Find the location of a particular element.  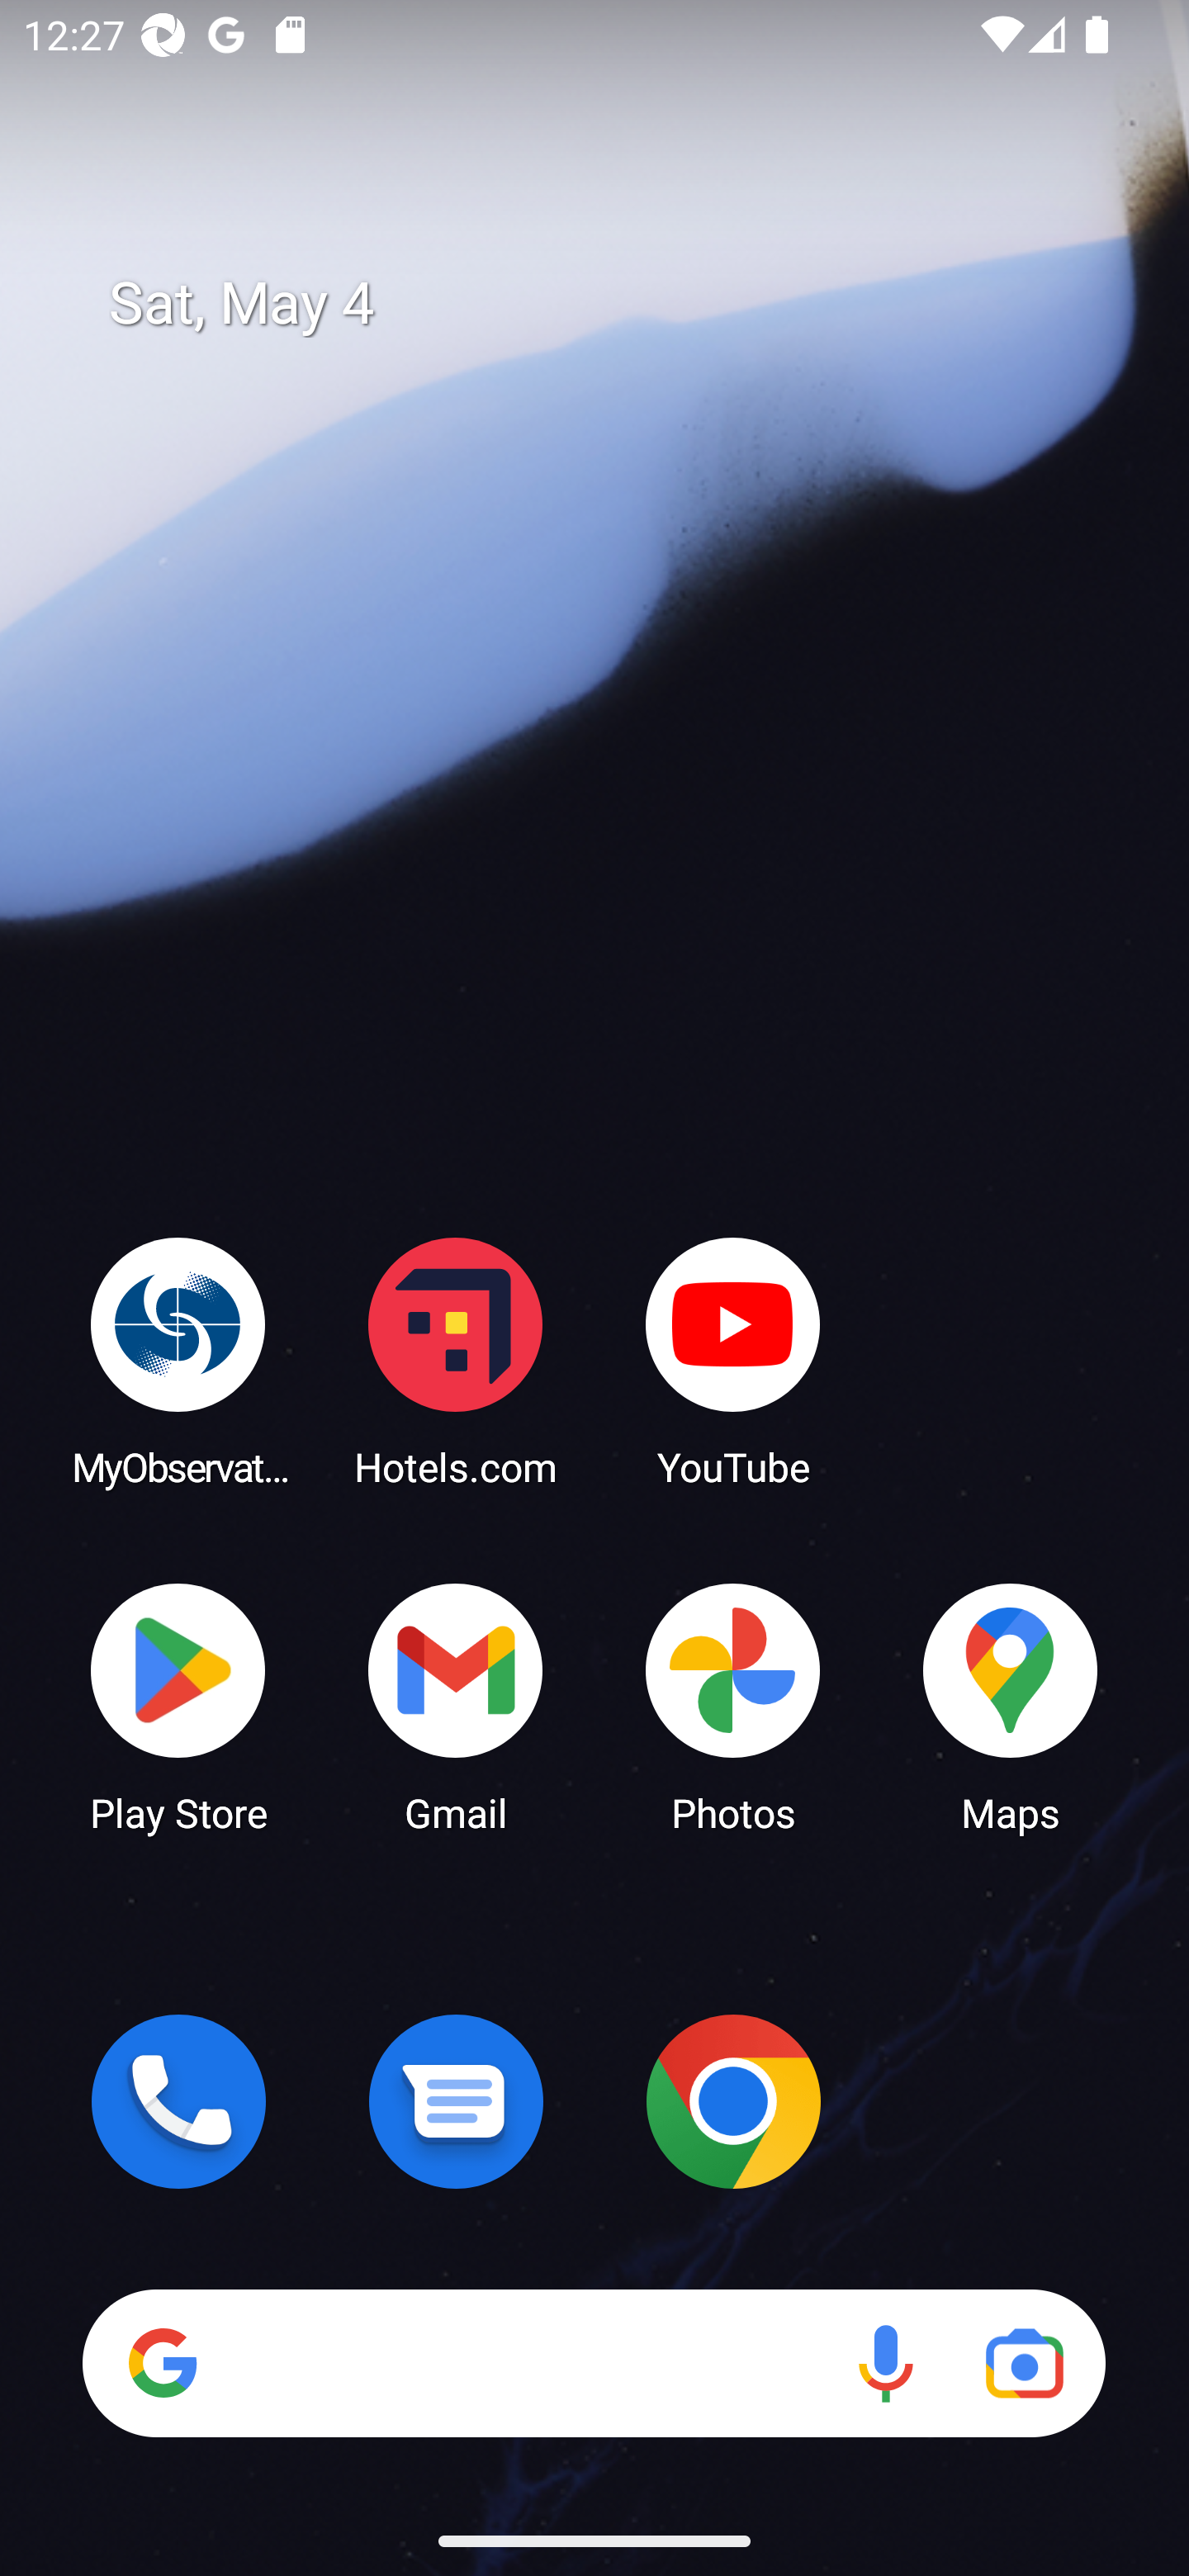

Voice search is located at coordinates (885, 2363).